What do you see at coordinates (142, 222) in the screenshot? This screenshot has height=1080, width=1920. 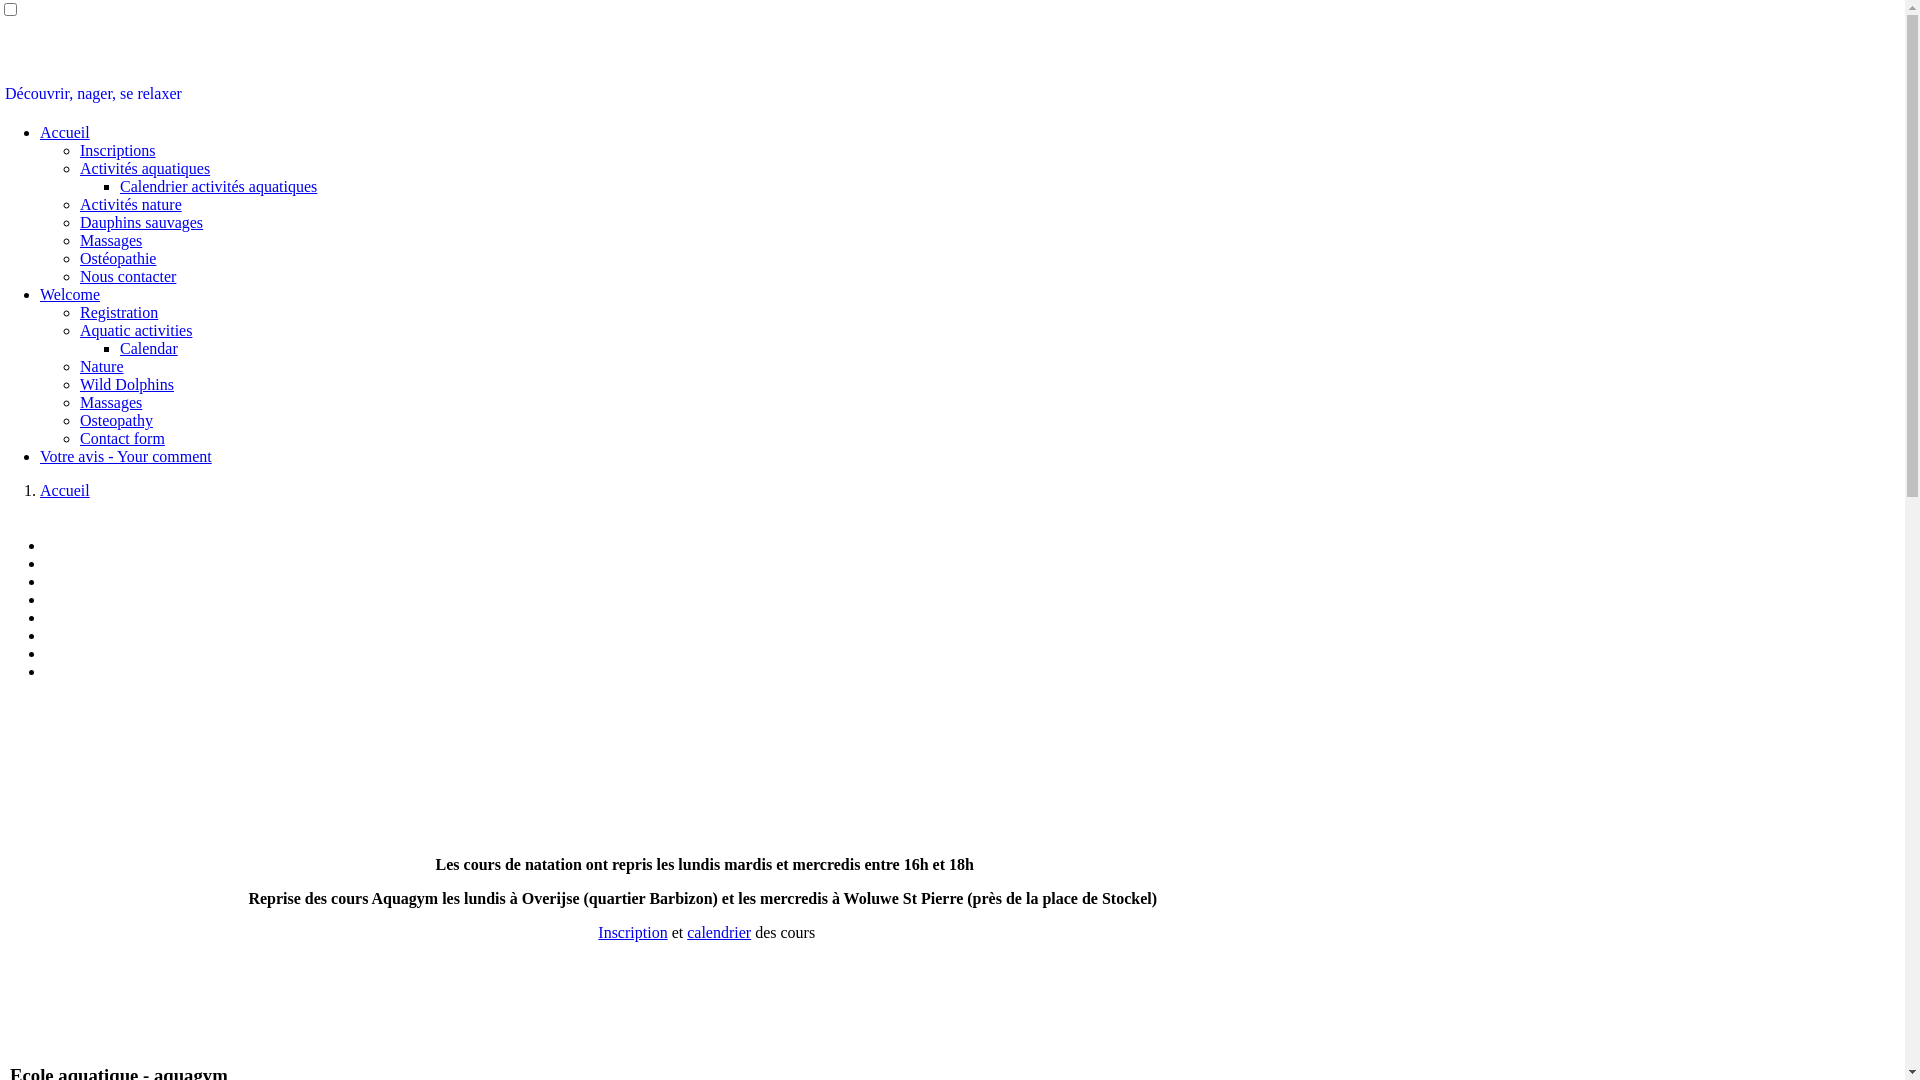 I see `Dauphins sauvages` at bounding box center [142, 222].